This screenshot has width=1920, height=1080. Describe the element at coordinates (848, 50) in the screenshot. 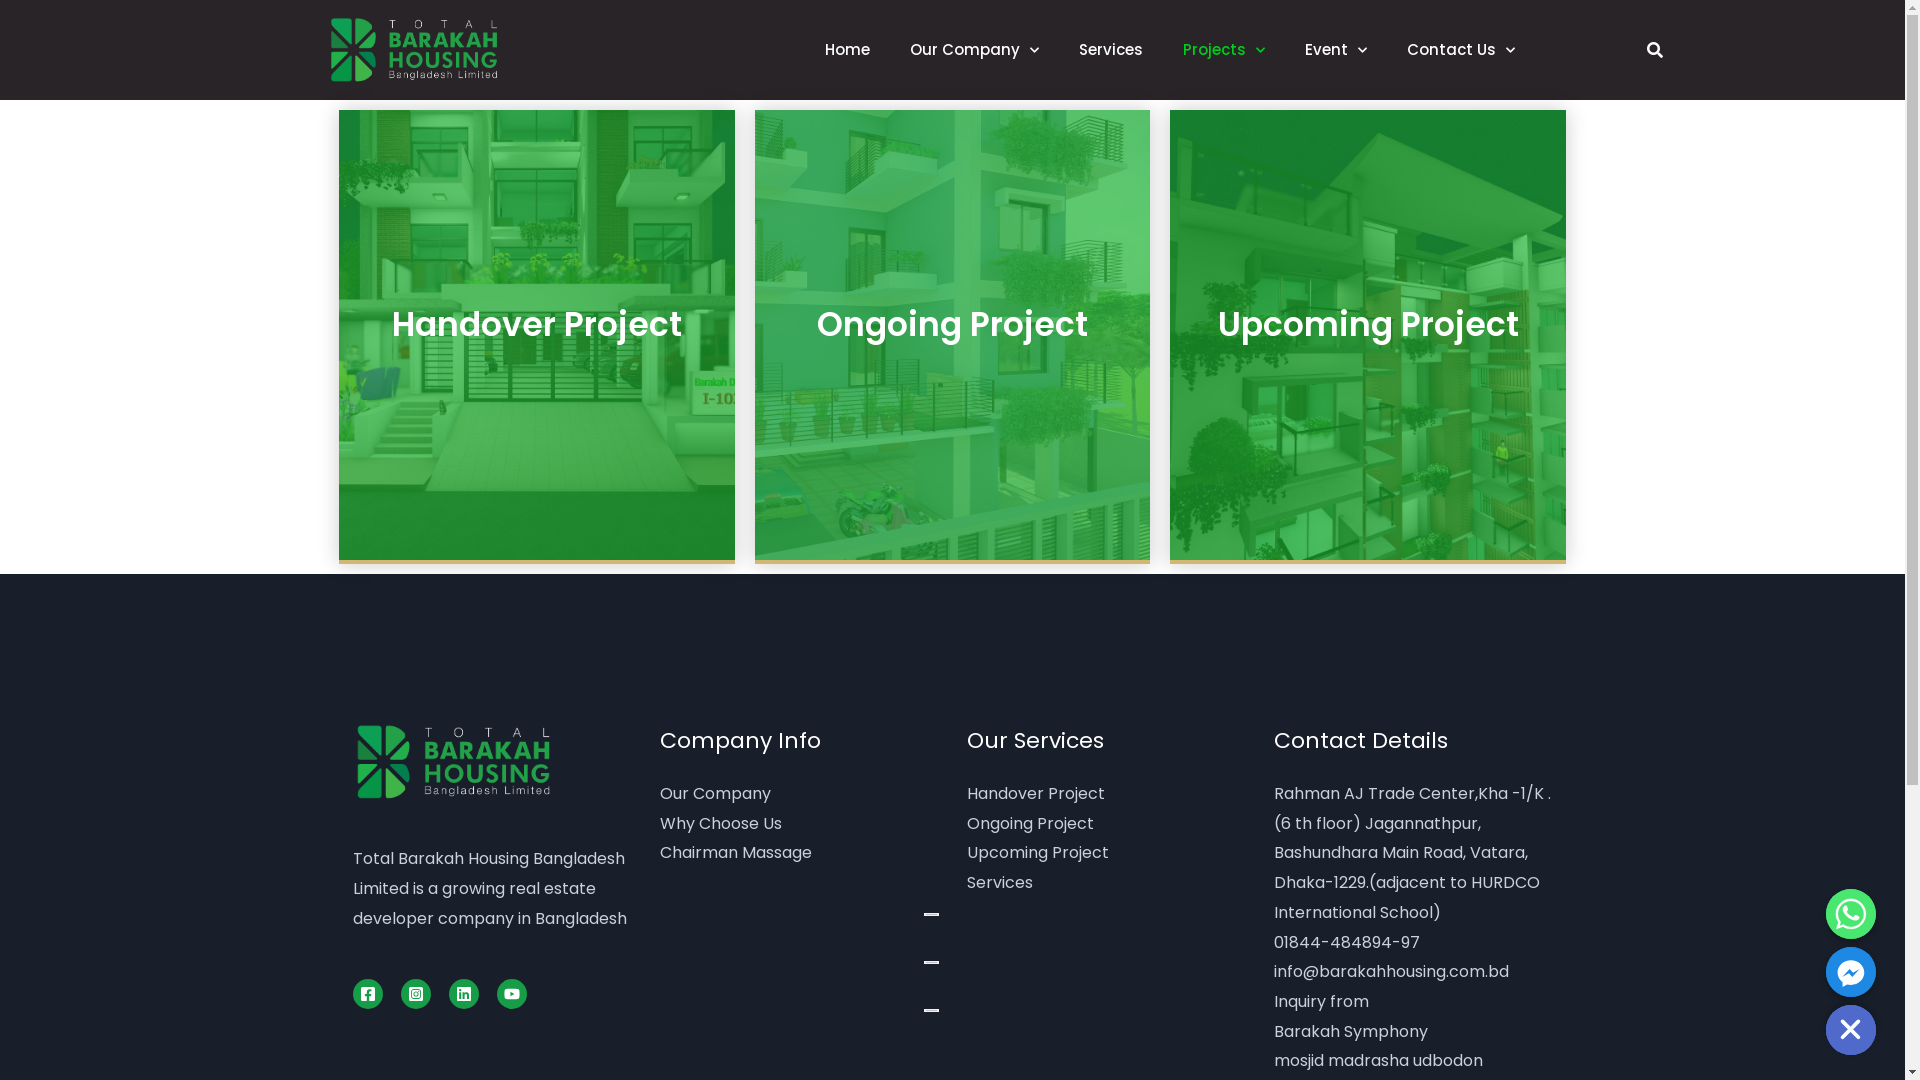

I see `Home` at that location.